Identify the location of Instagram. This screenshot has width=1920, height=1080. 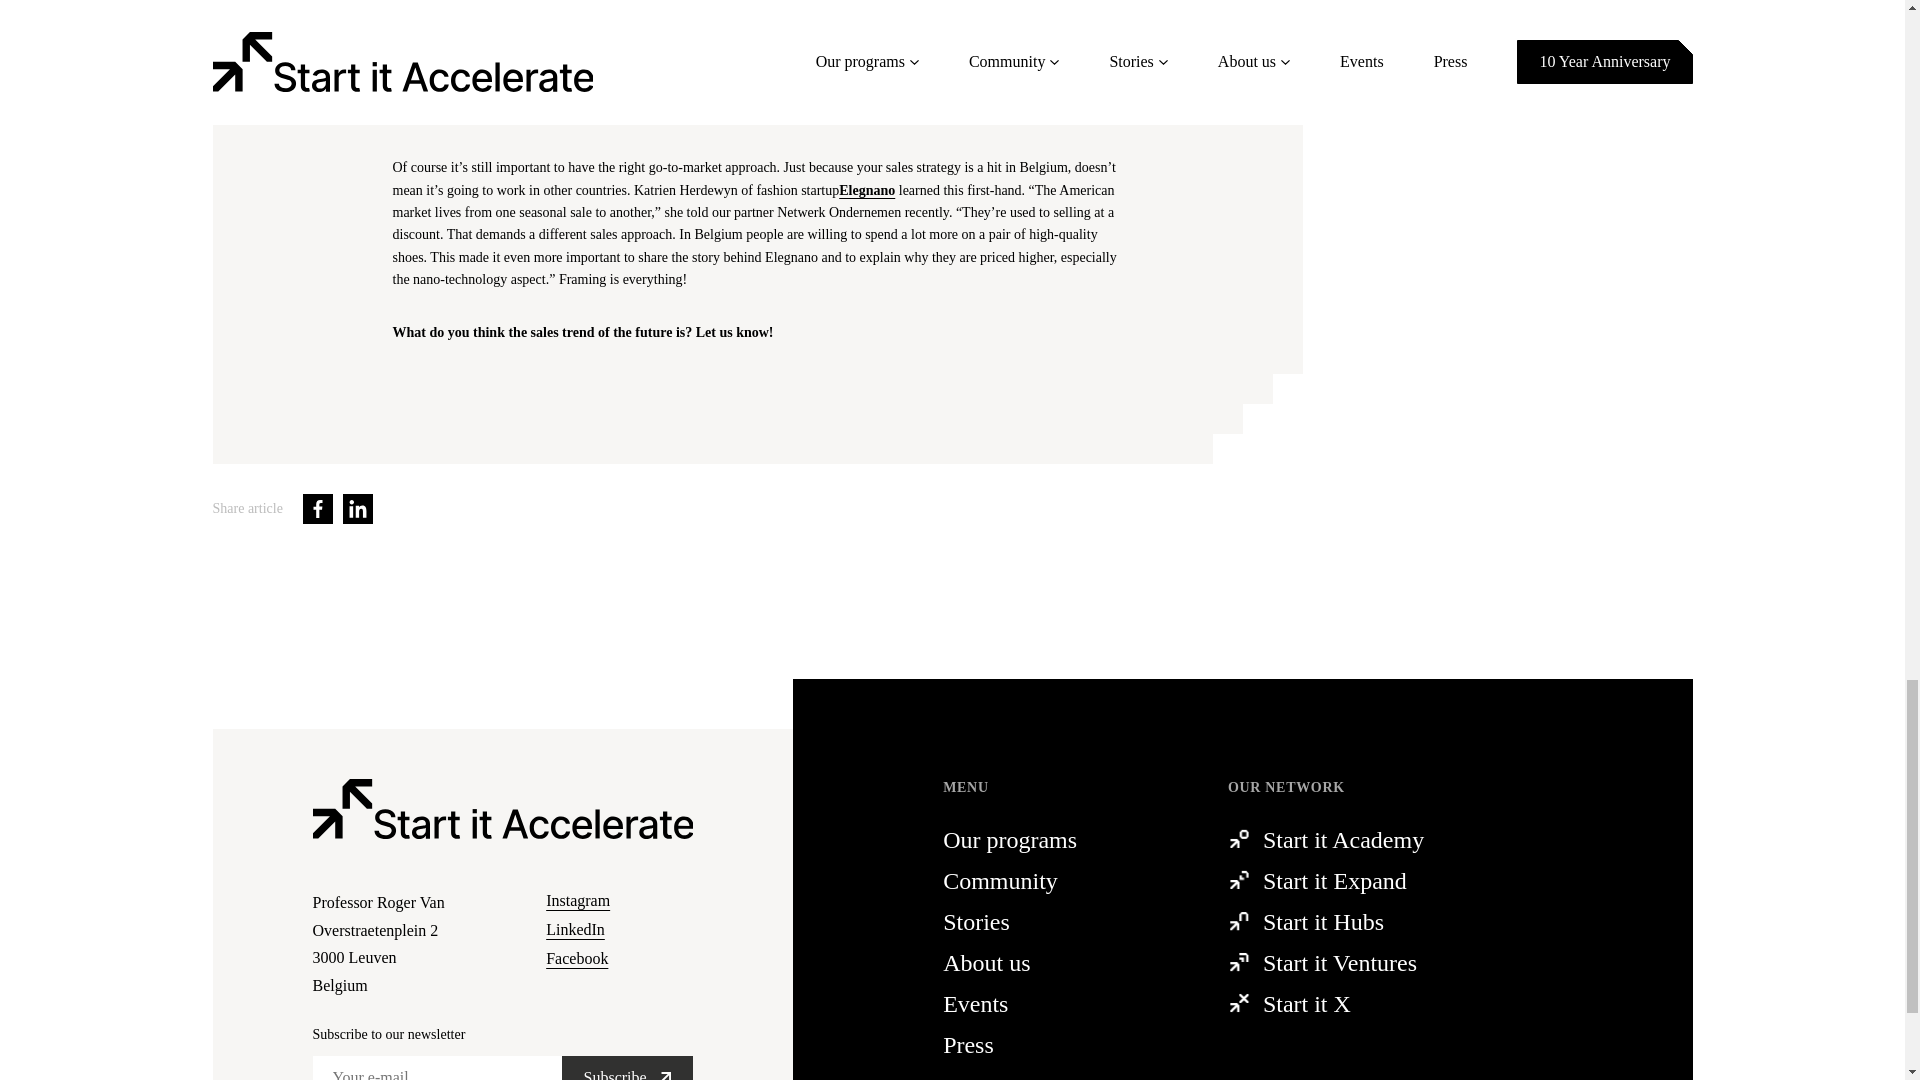
(619, 900).